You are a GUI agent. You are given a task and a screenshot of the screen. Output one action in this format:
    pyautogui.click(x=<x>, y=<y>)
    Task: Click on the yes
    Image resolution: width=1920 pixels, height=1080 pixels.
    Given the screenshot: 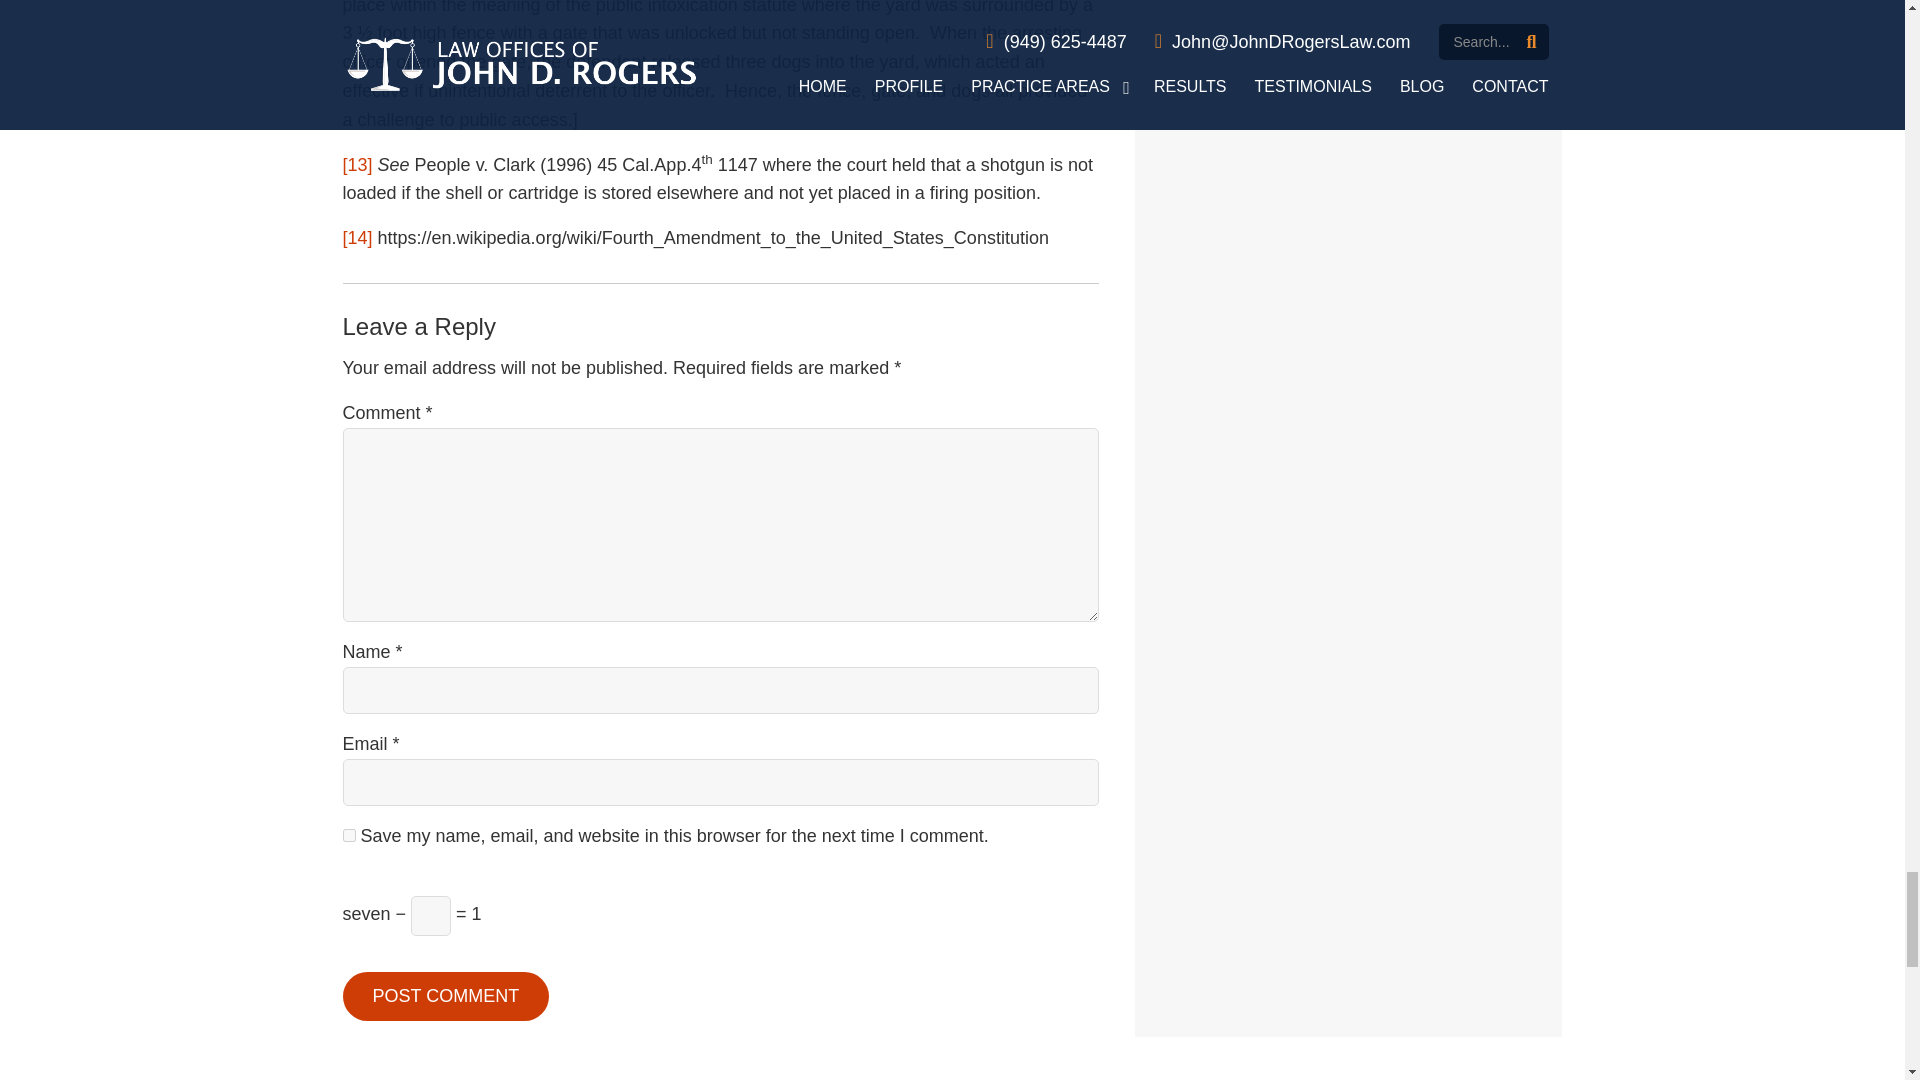 What is the action you would take?
    pyautogui.click(x=348, y=836)
    